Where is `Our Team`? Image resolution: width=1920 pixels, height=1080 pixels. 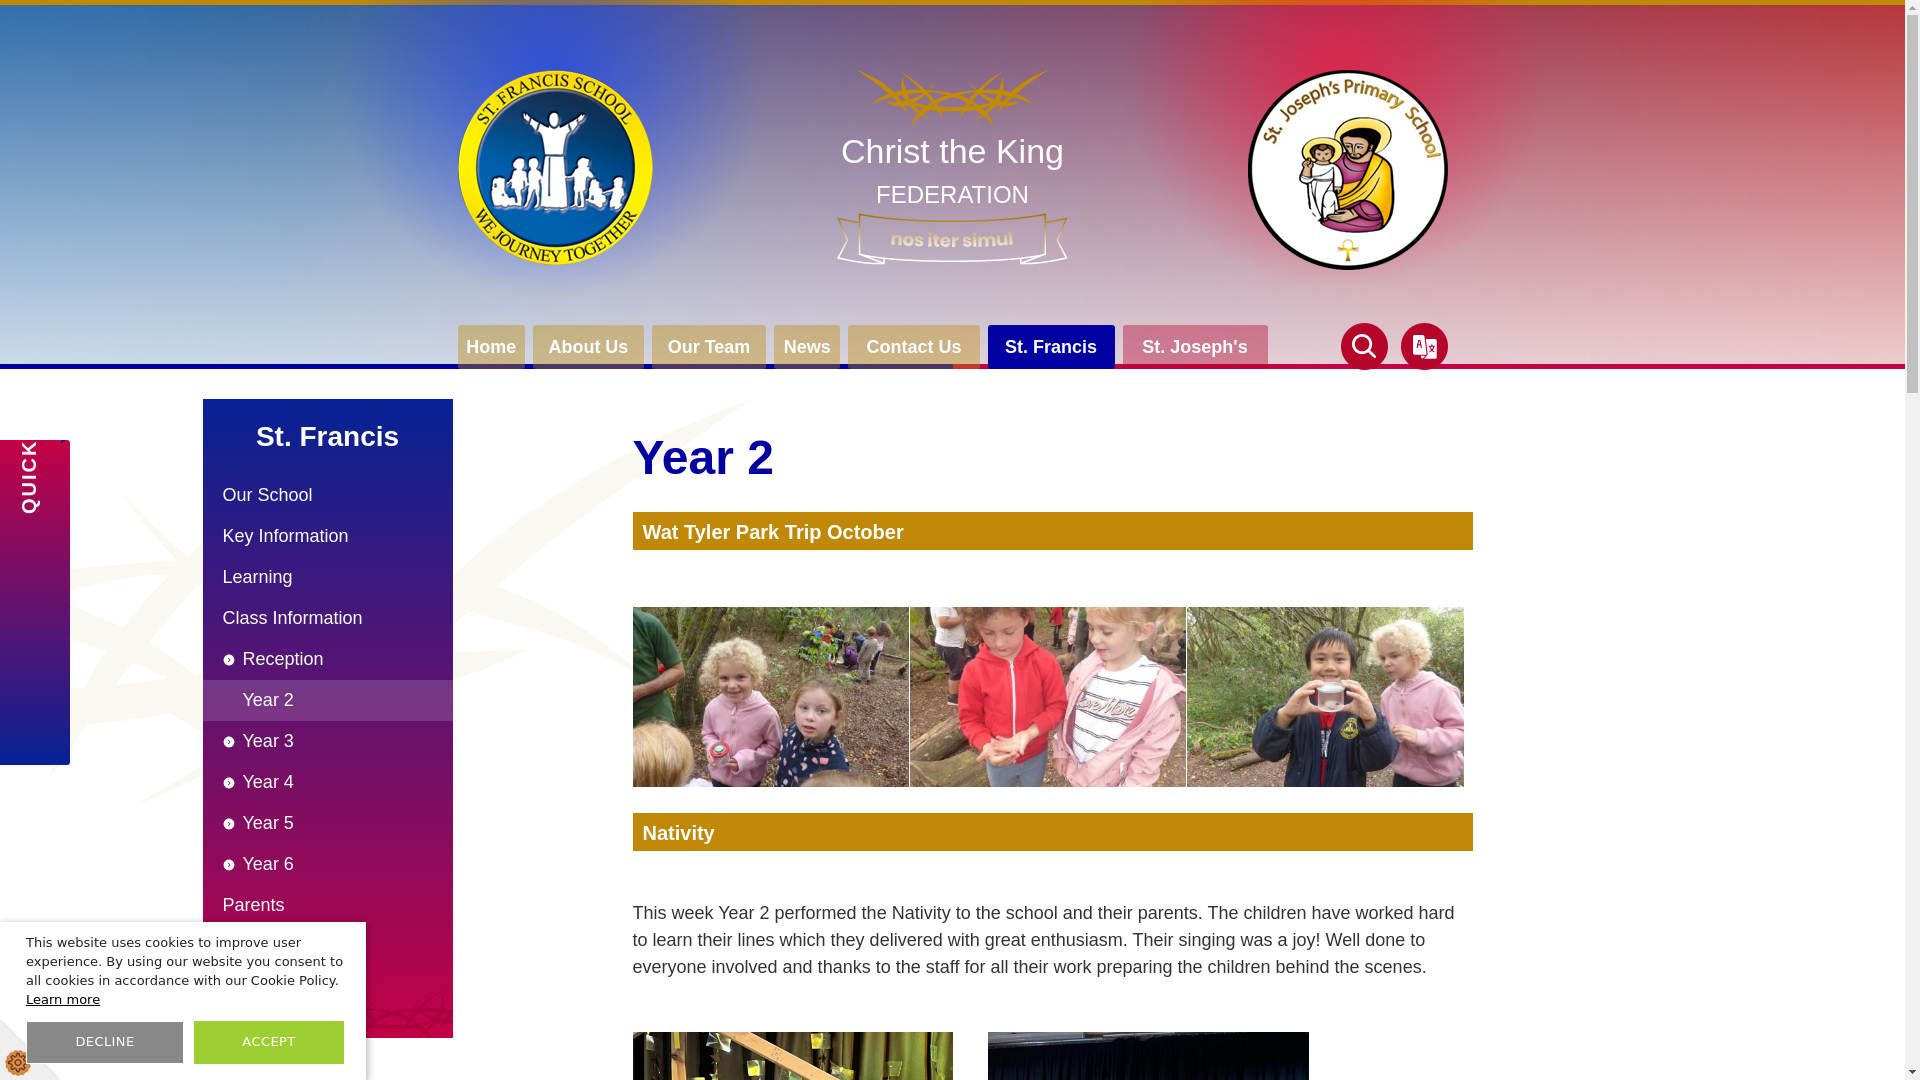 Our Team is located at coordinates (806, 347).